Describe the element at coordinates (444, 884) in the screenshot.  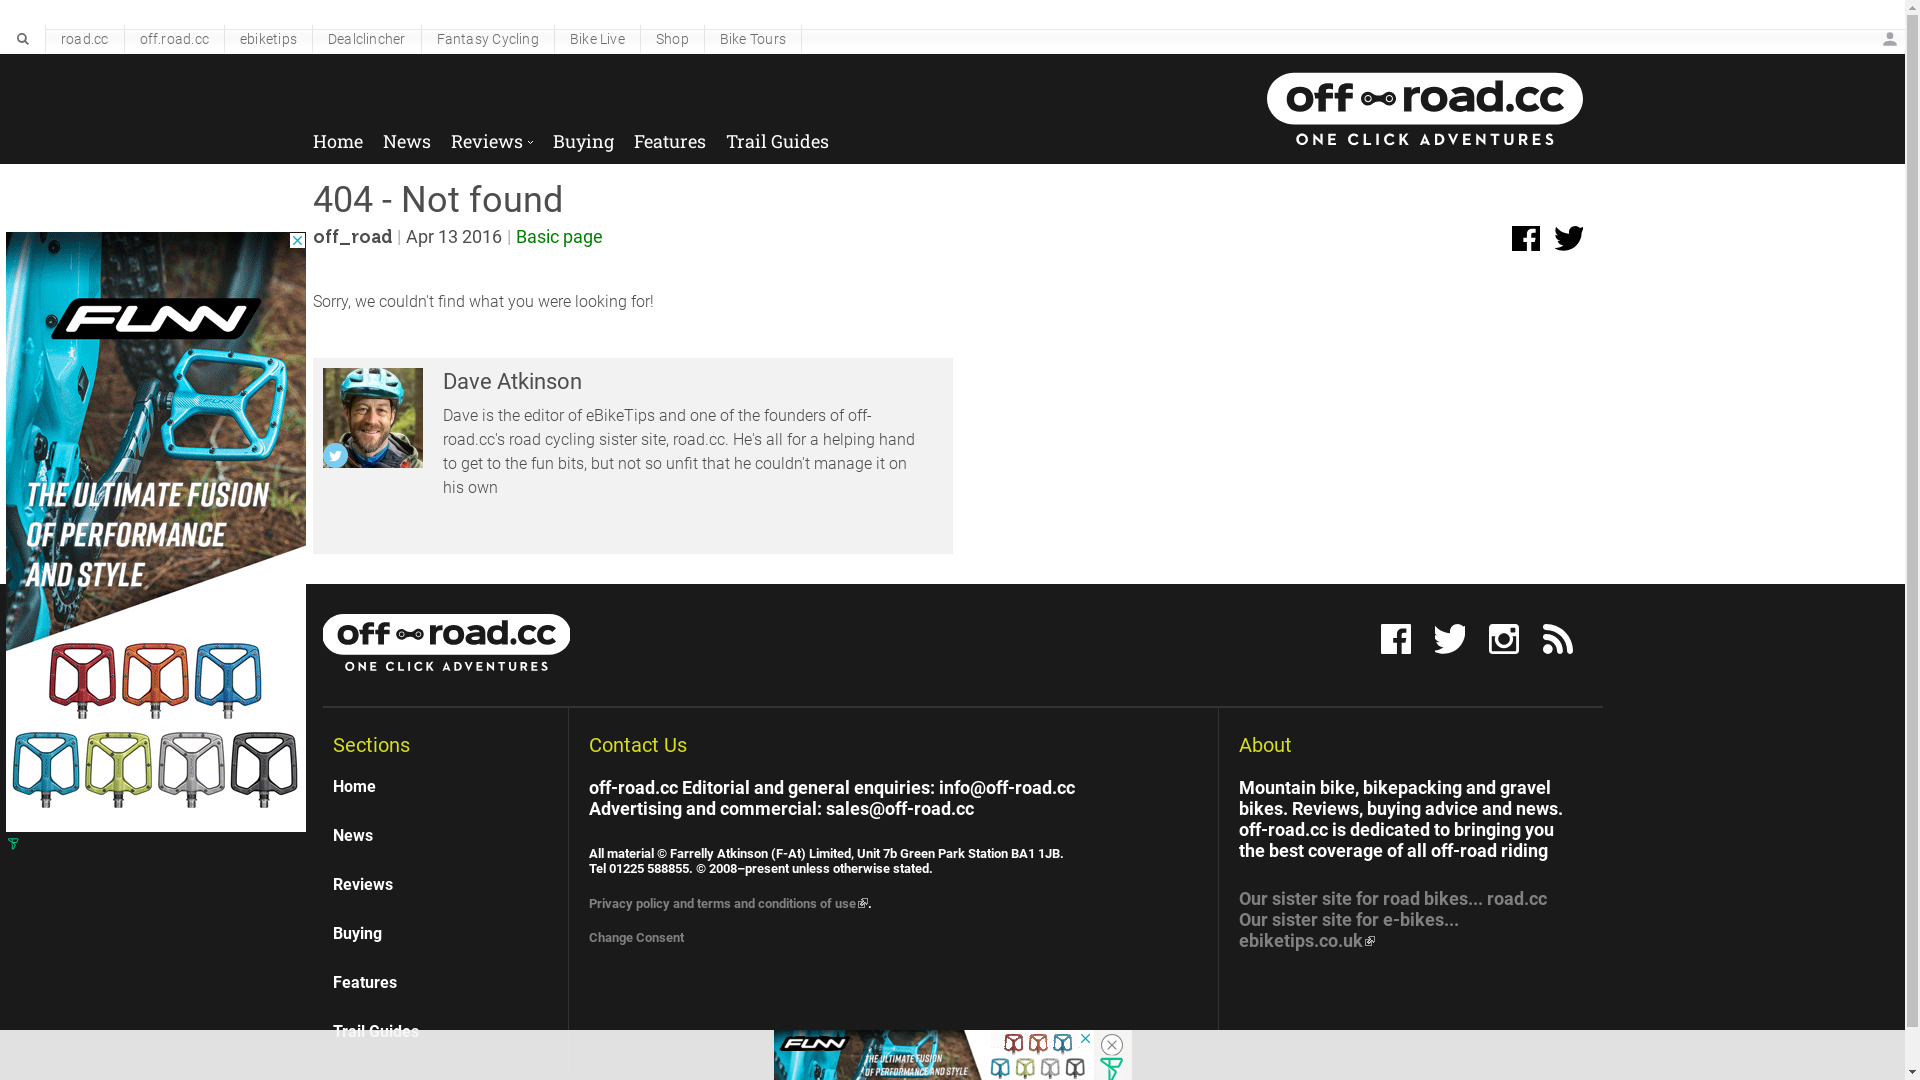
I see `Reviews` at that location.